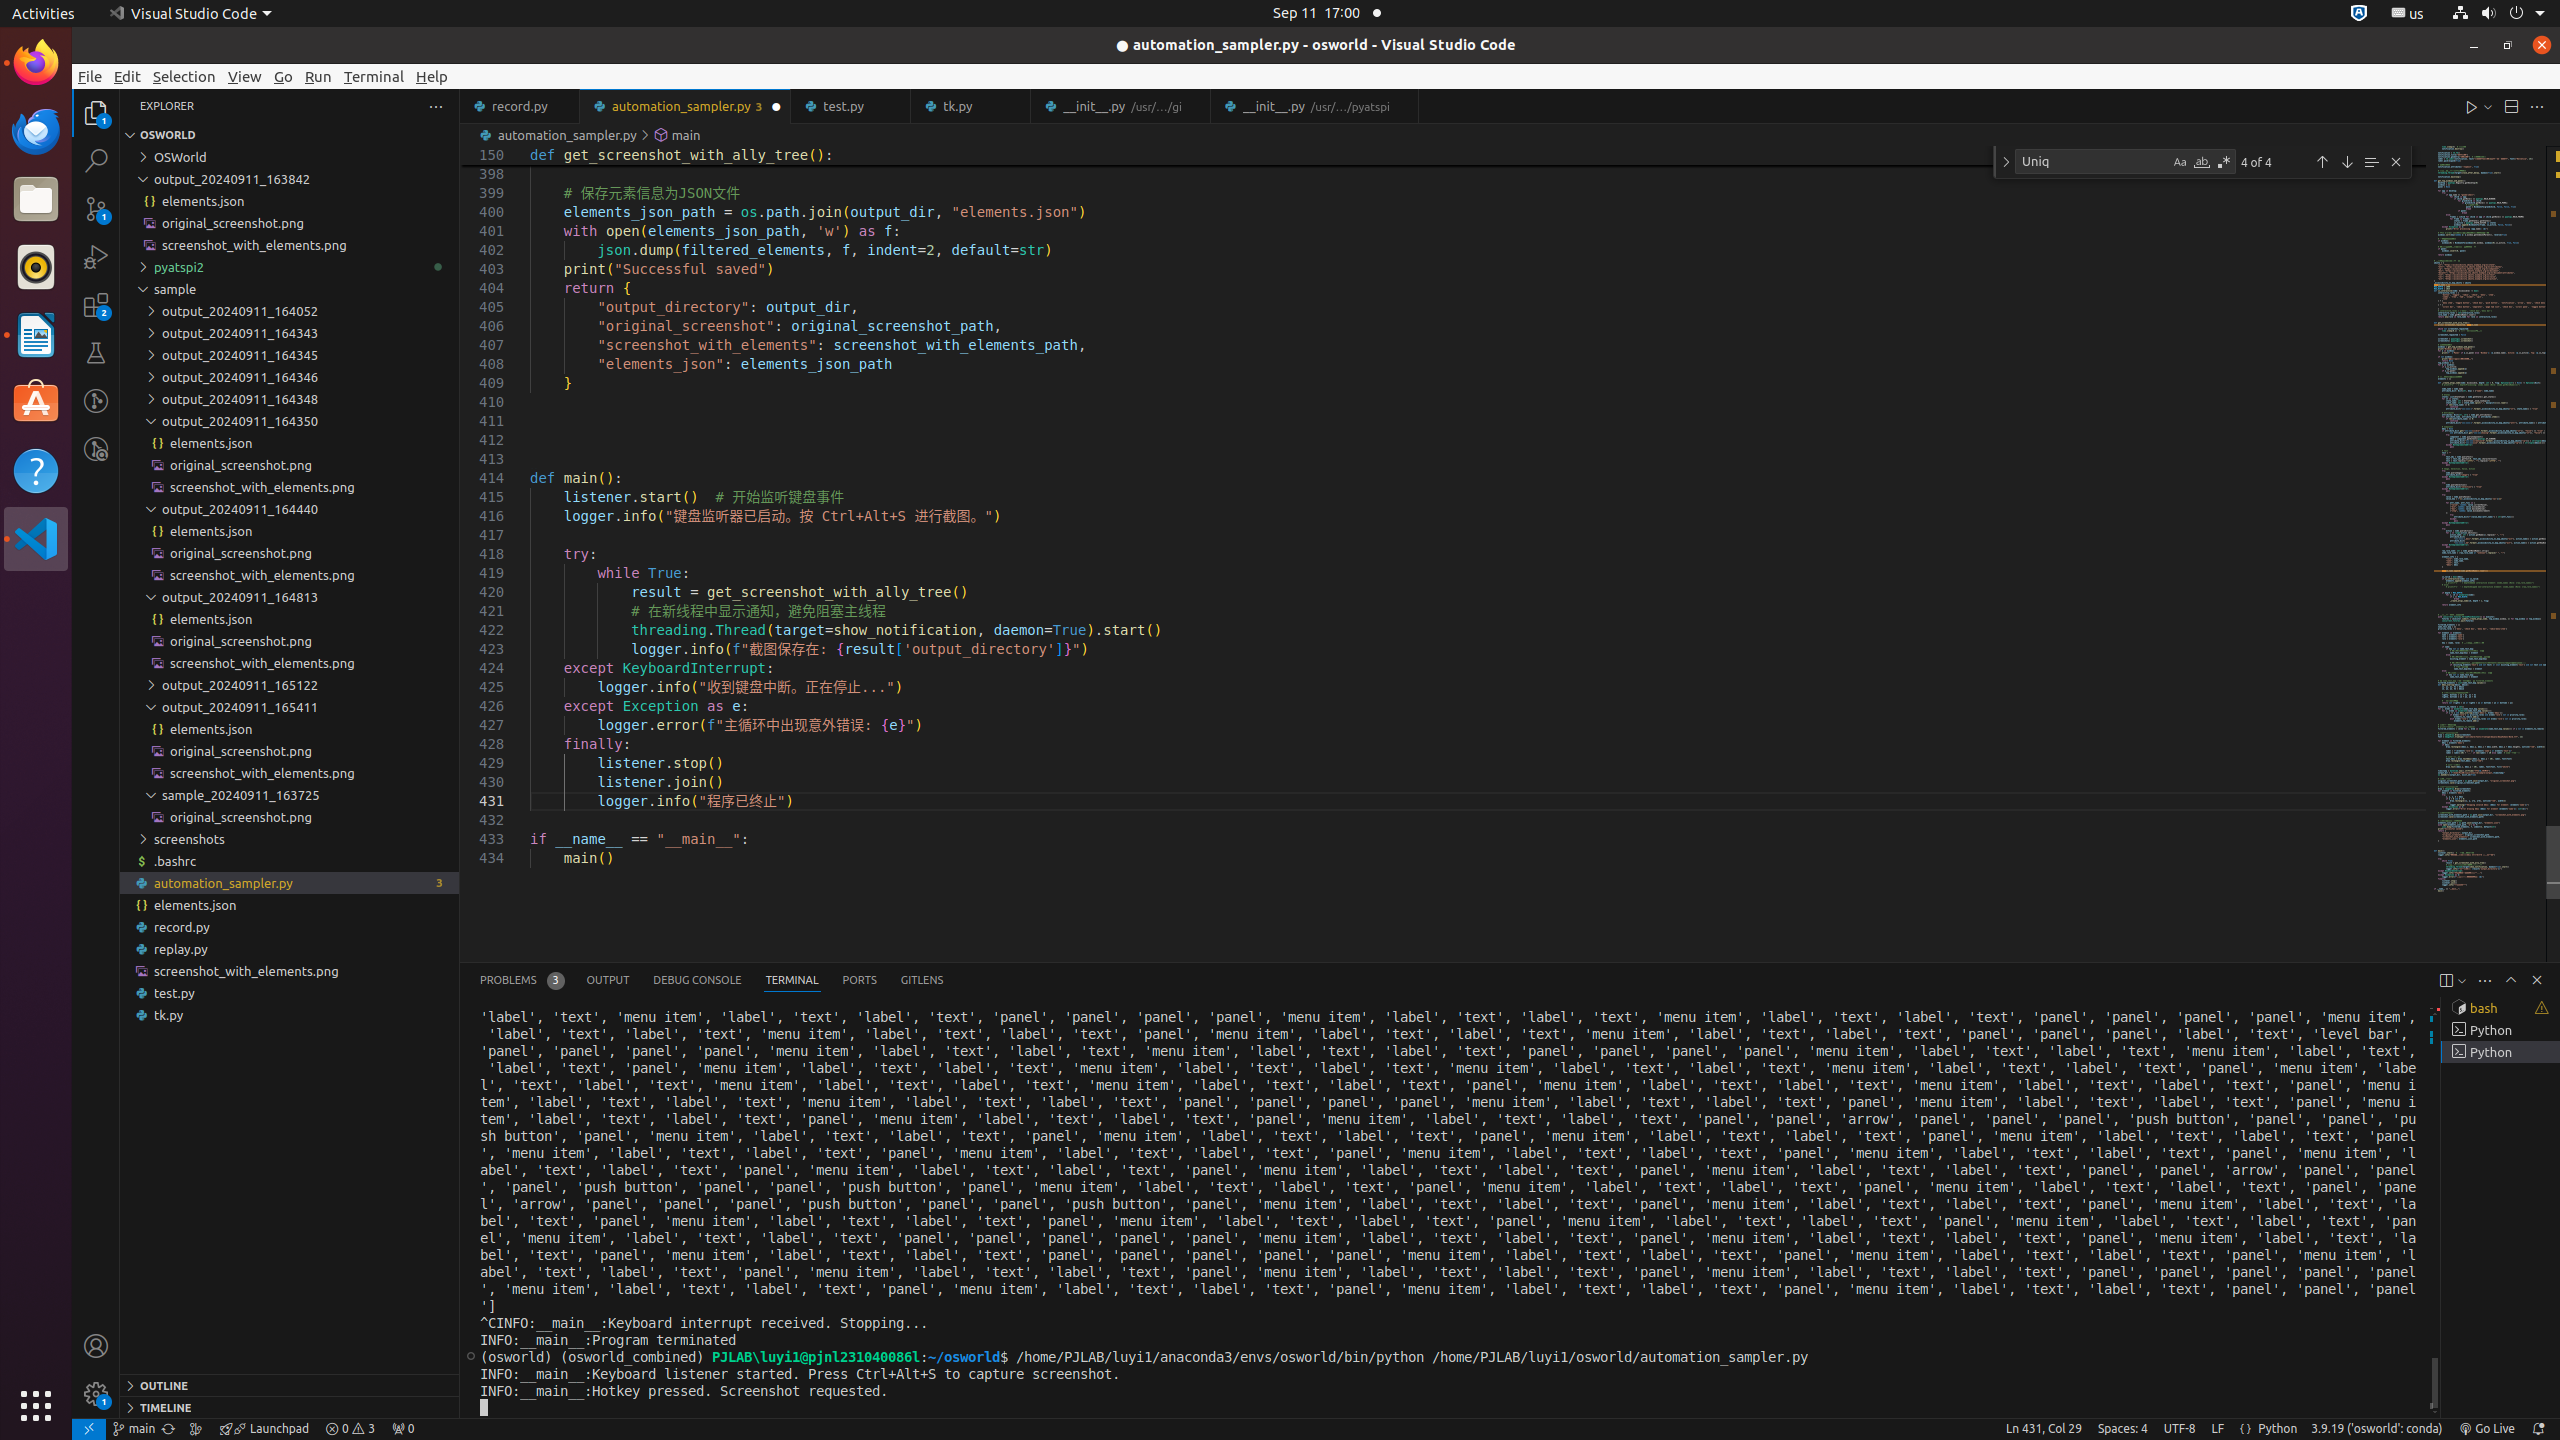 This screenshot has height=1440, width=2560. Describe the element at coordinates (290, 760) in the screenshot. I see `Files Explorer` at that location.